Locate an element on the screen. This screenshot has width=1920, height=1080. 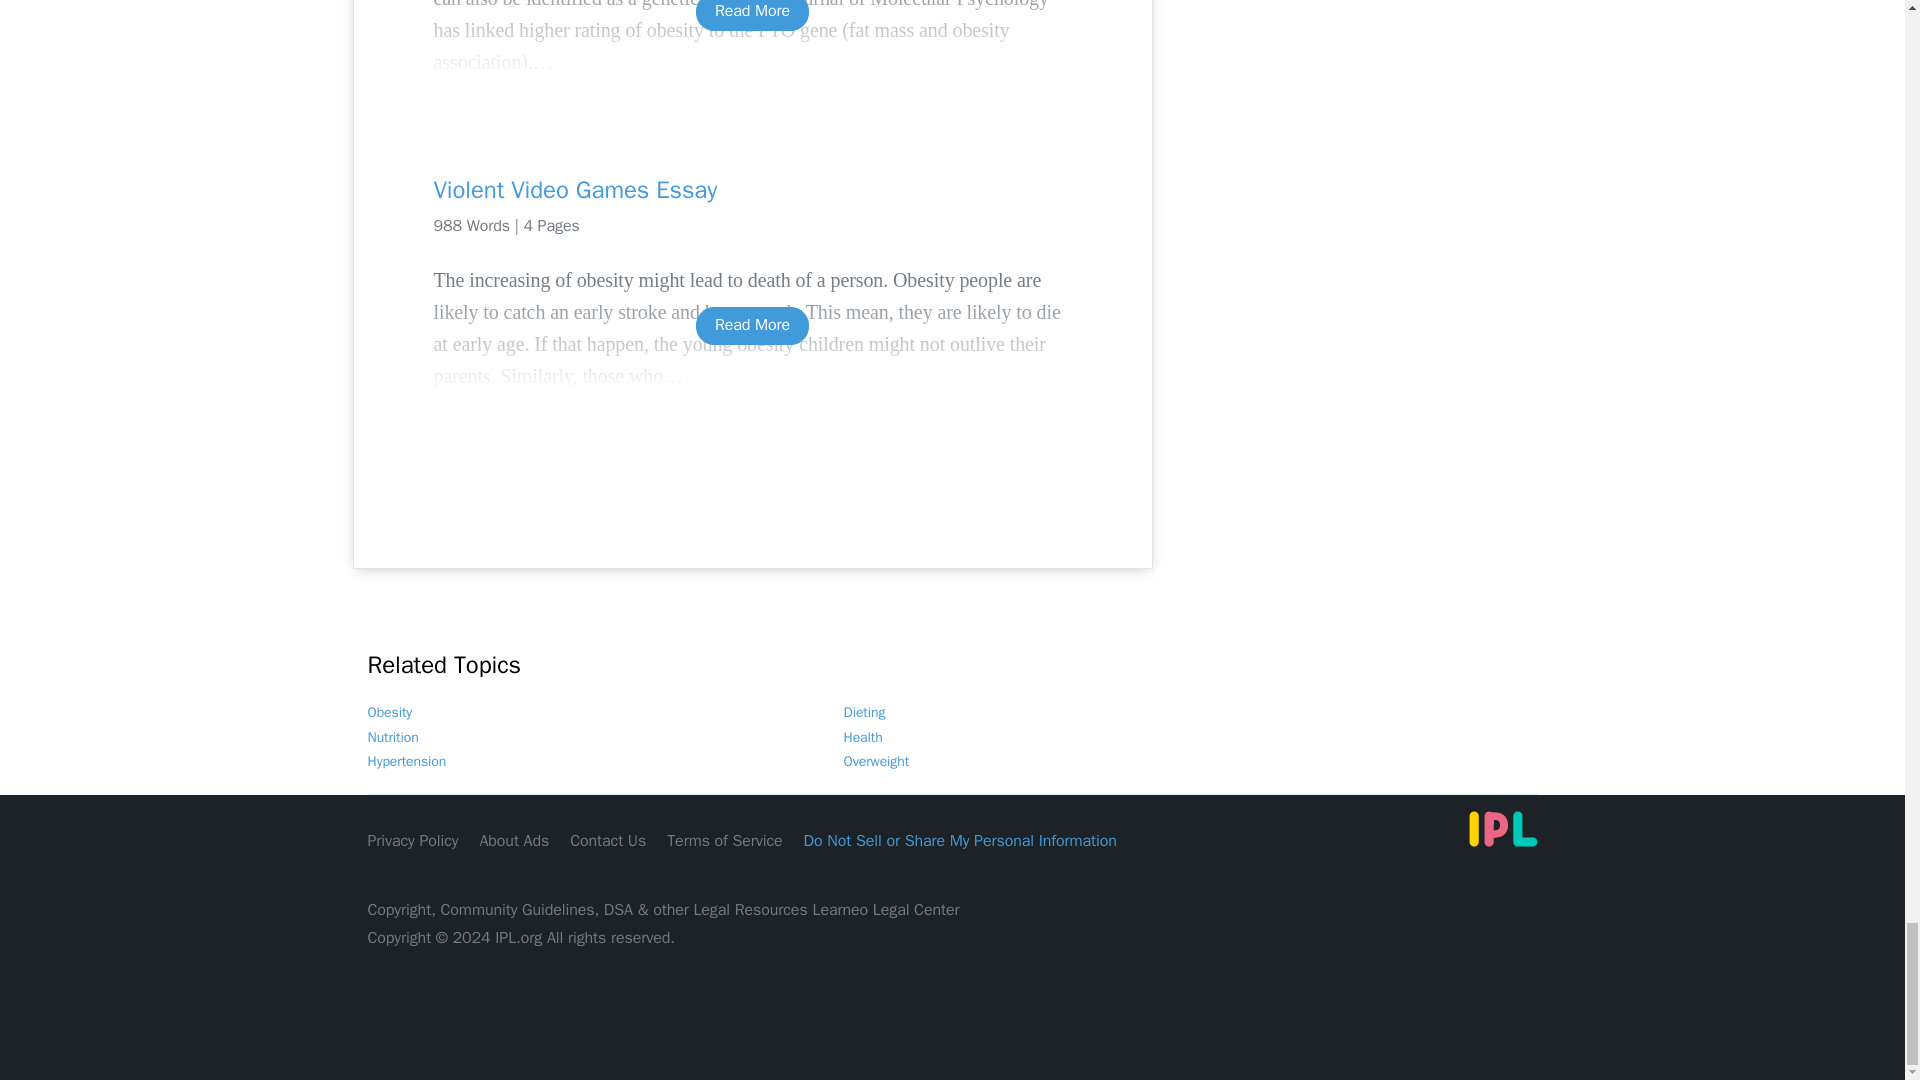
Hypertension is located at coordinates (408, 761).